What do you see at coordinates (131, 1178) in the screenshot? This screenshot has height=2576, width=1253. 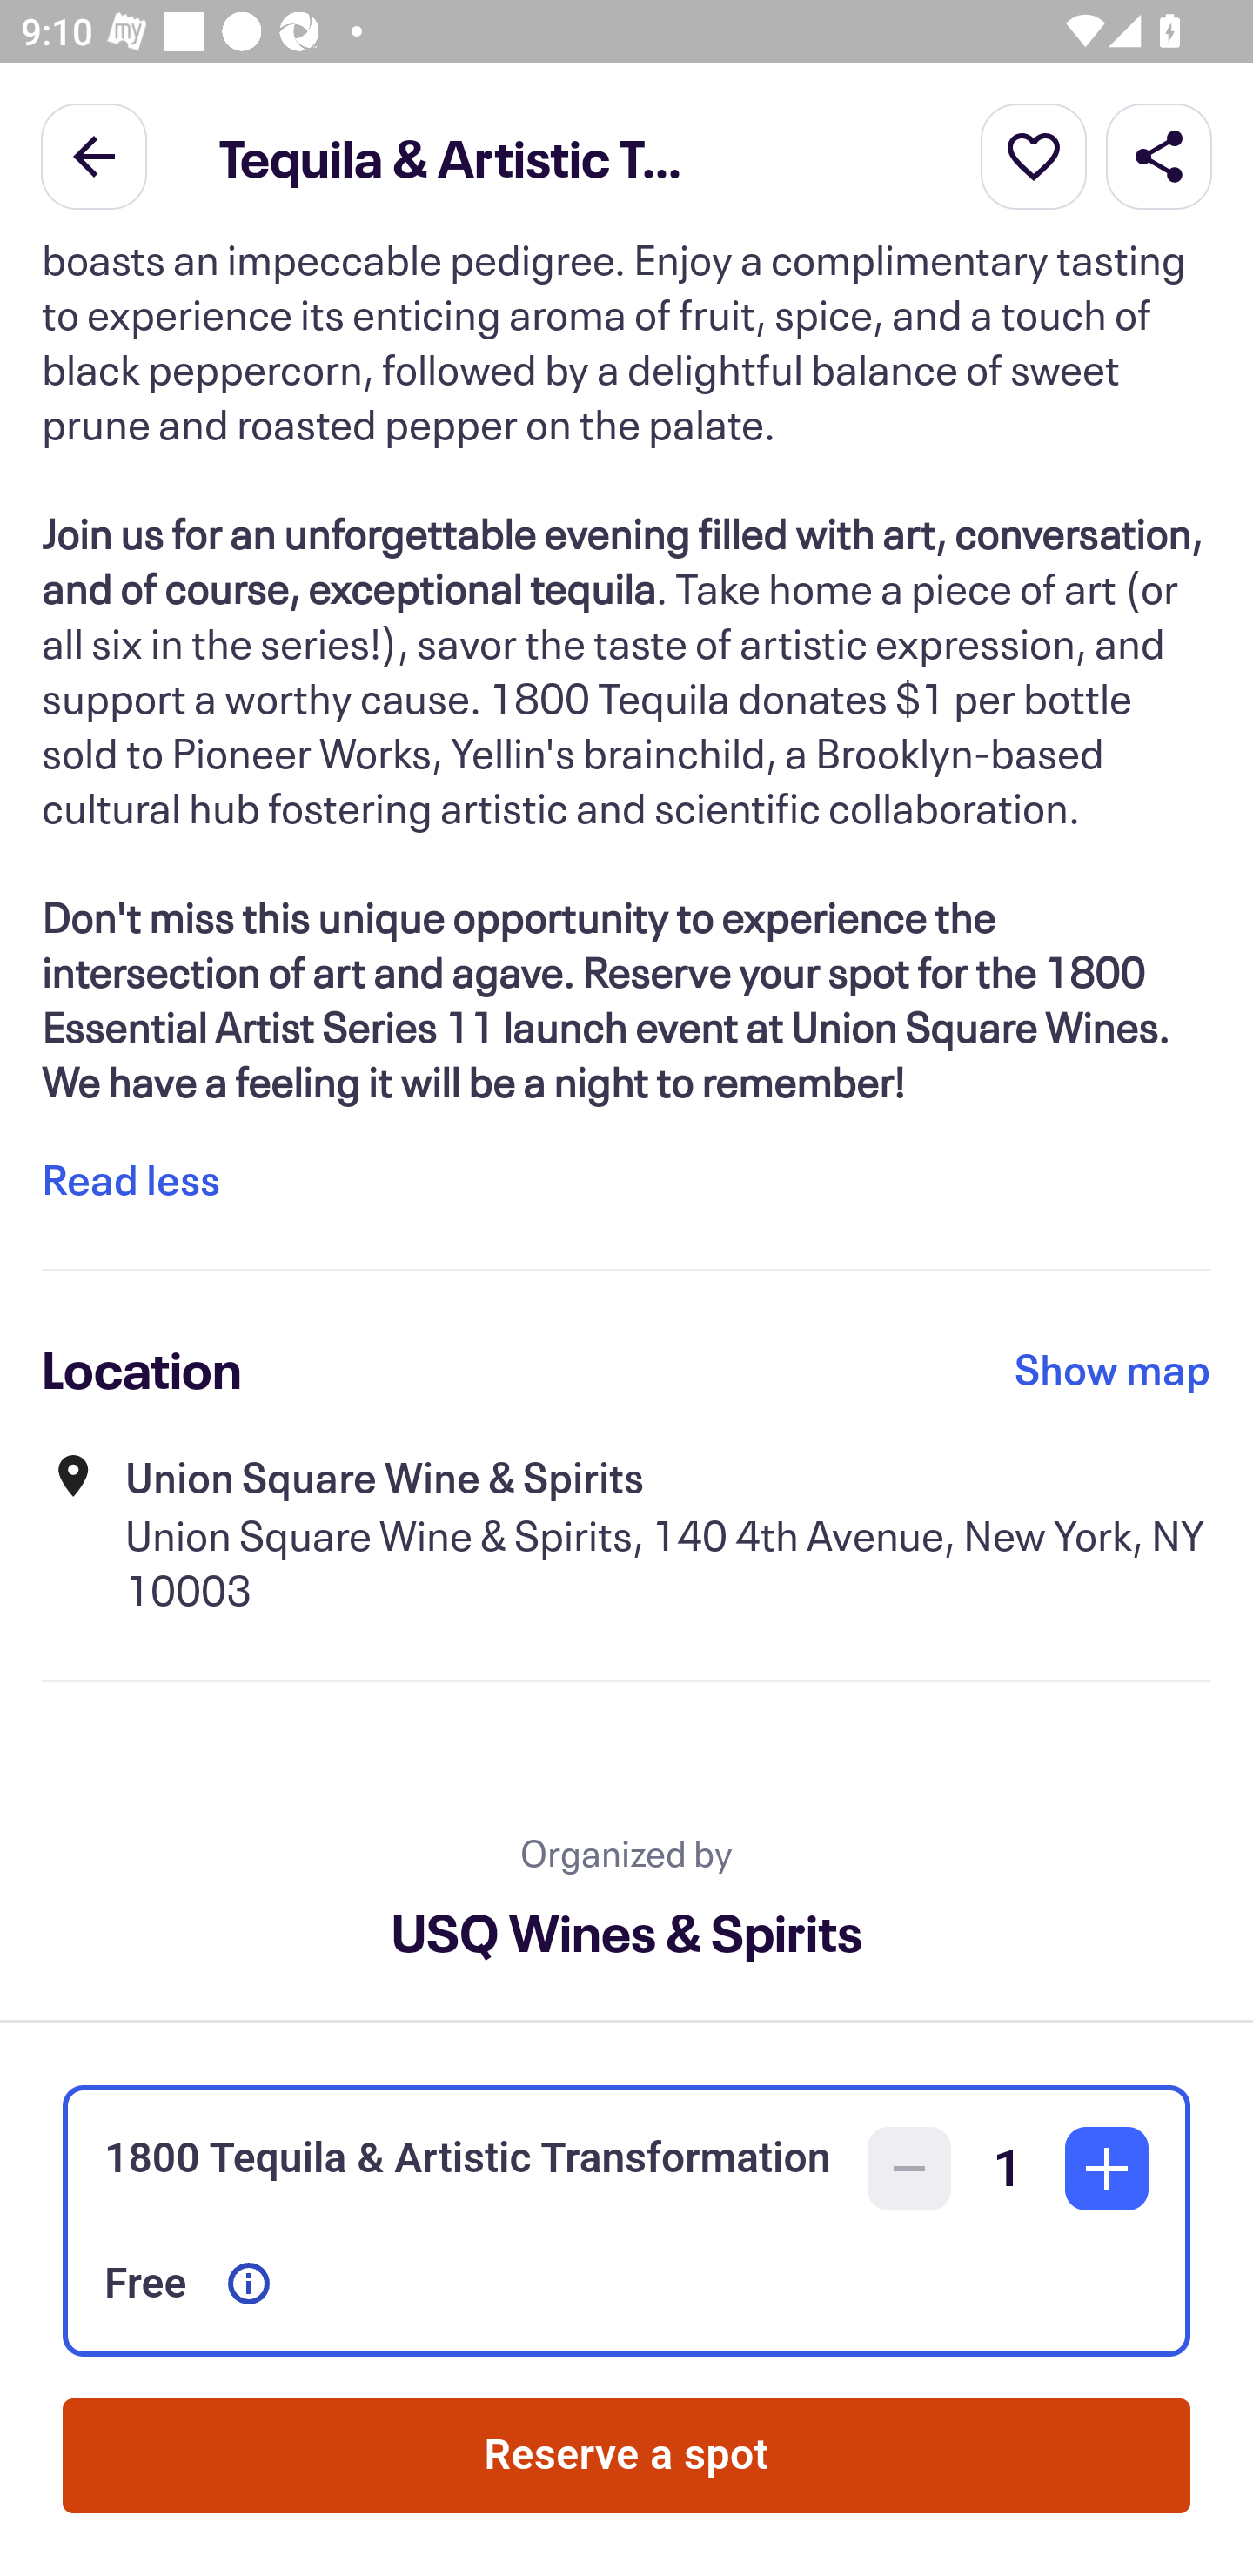 I see `Read less` at bounding box center [131, 1178].